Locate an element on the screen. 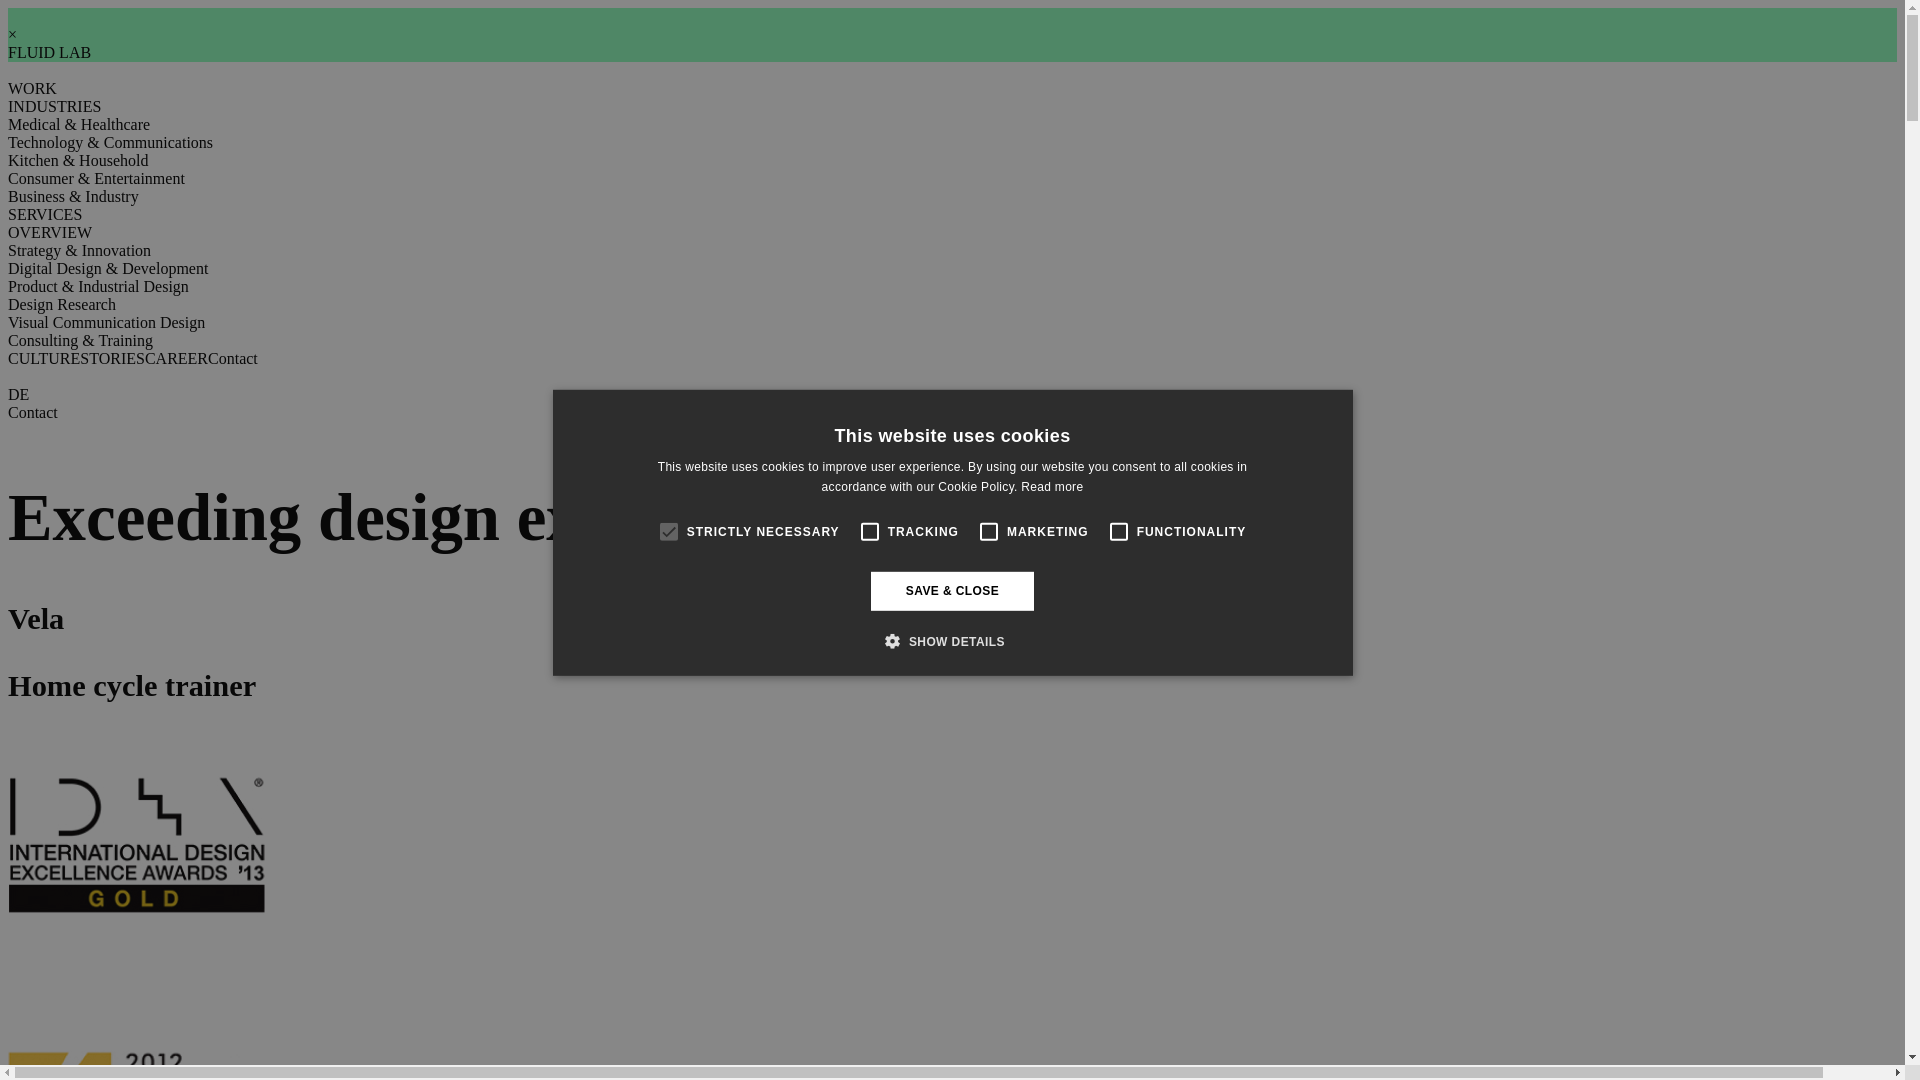  STORIES is located at coordinates (112, 358).